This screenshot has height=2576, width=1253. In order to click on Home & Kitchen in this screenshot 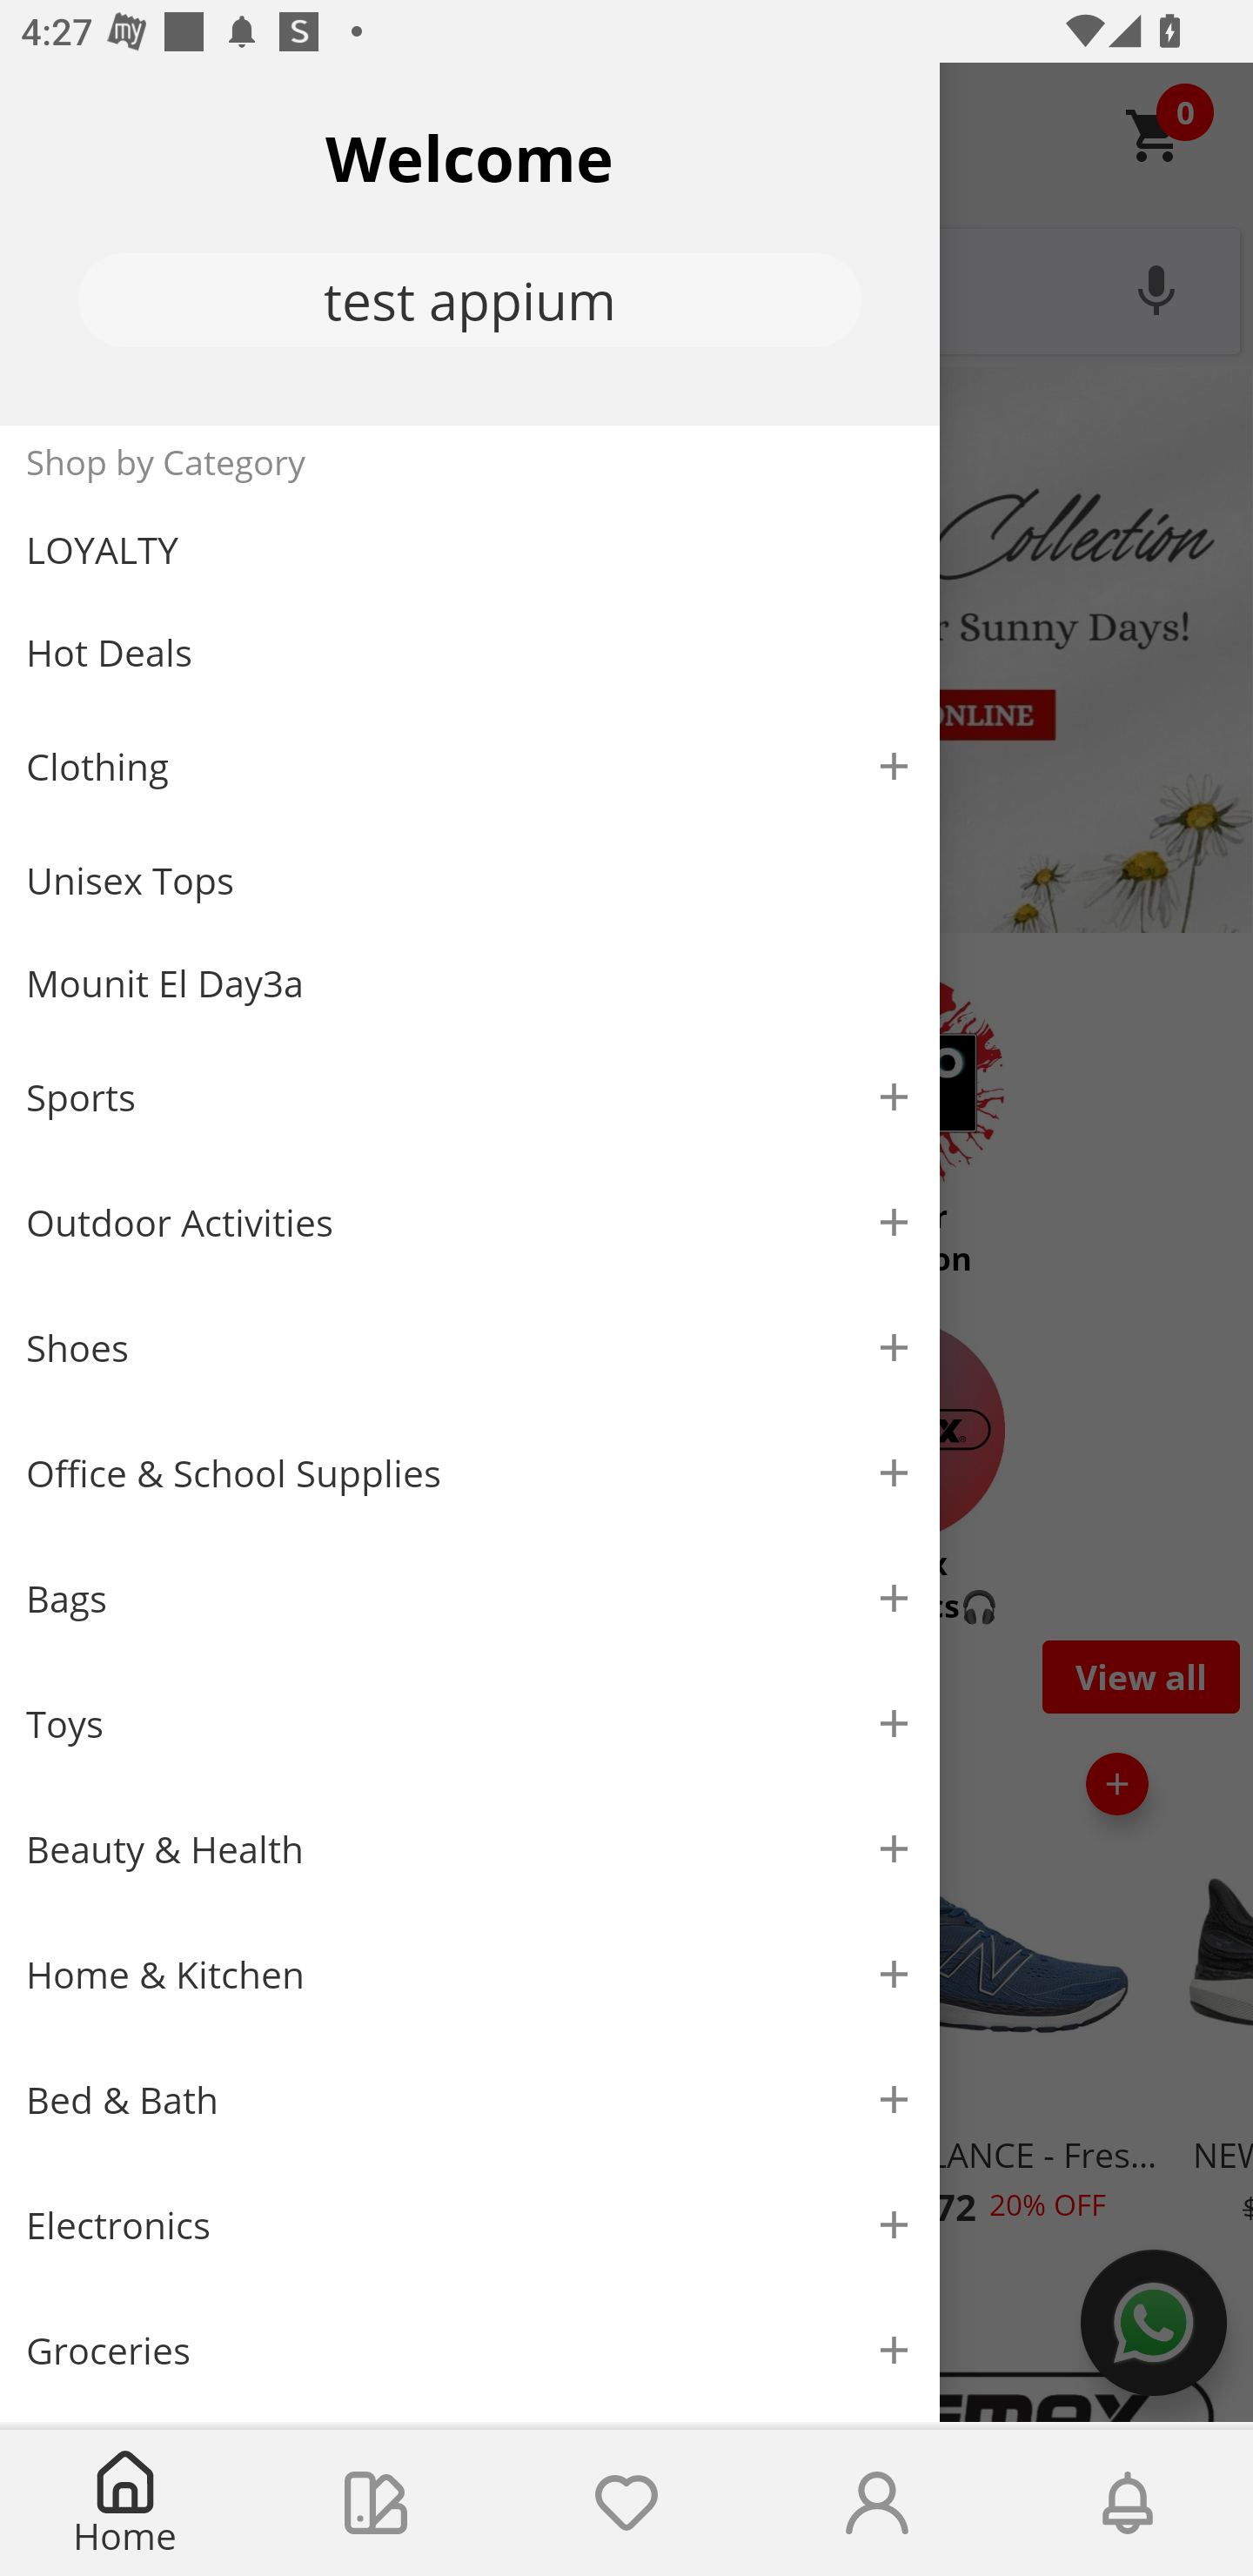, I will do `click(470, 1974)`.